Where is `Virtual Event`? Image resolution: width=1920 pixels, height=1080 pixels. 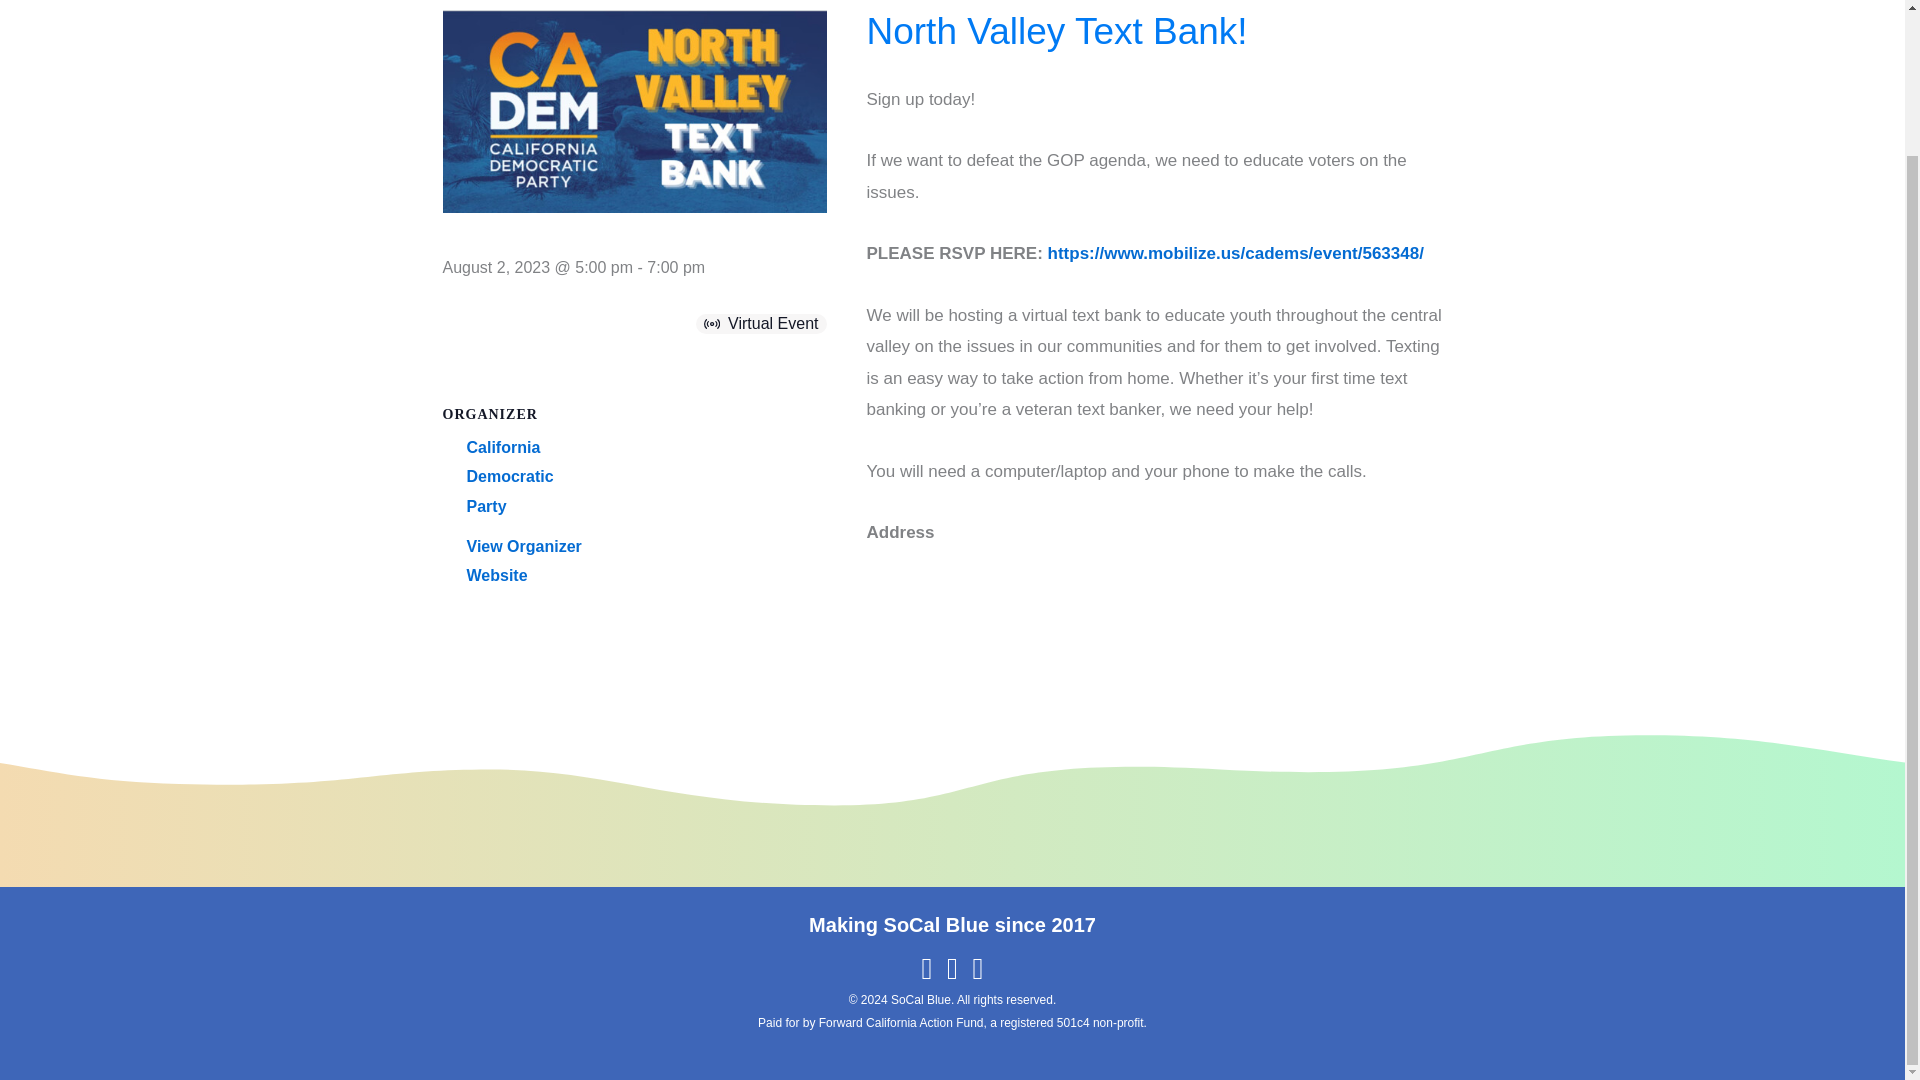
Virtual Event is located at coordinates (712, 324).